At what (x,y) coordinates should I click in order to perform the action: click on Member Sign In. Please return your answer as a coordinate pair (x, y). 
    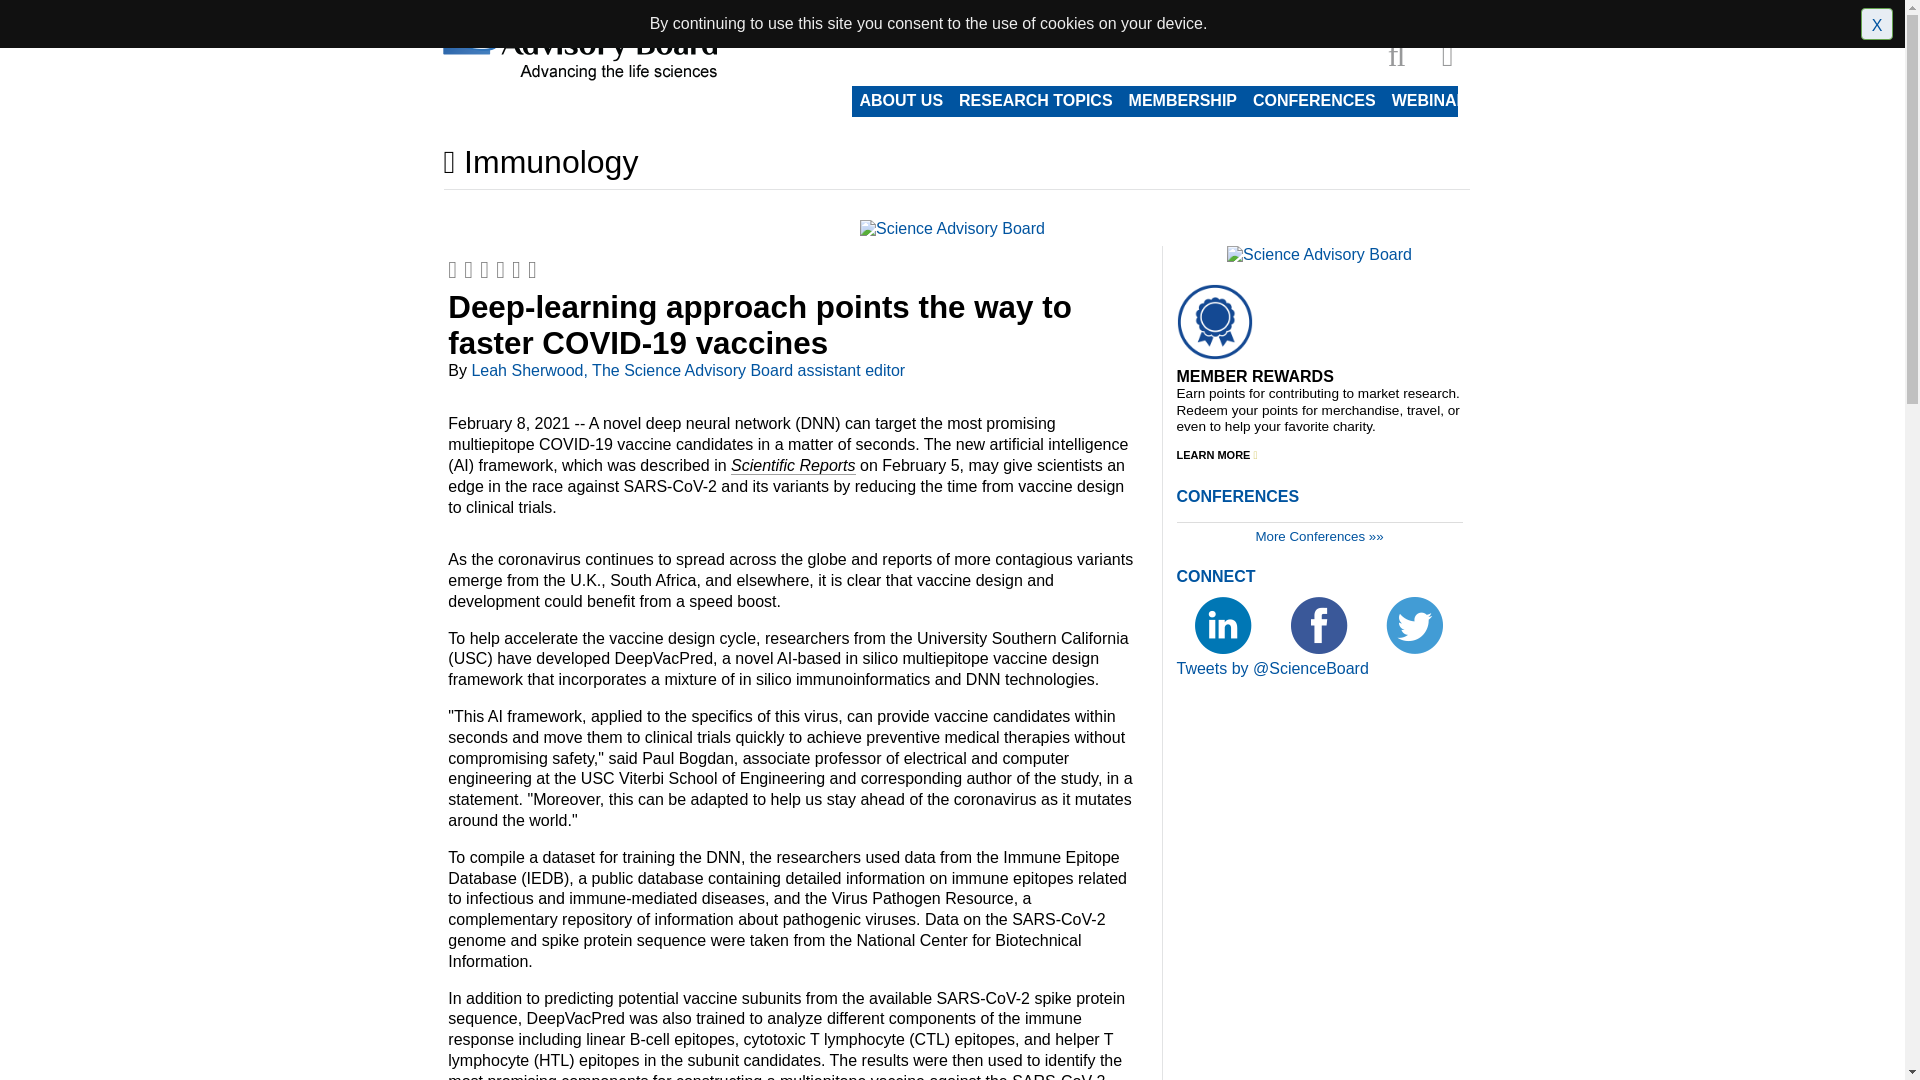
    Looking at the image, I should click on (1337, 12).